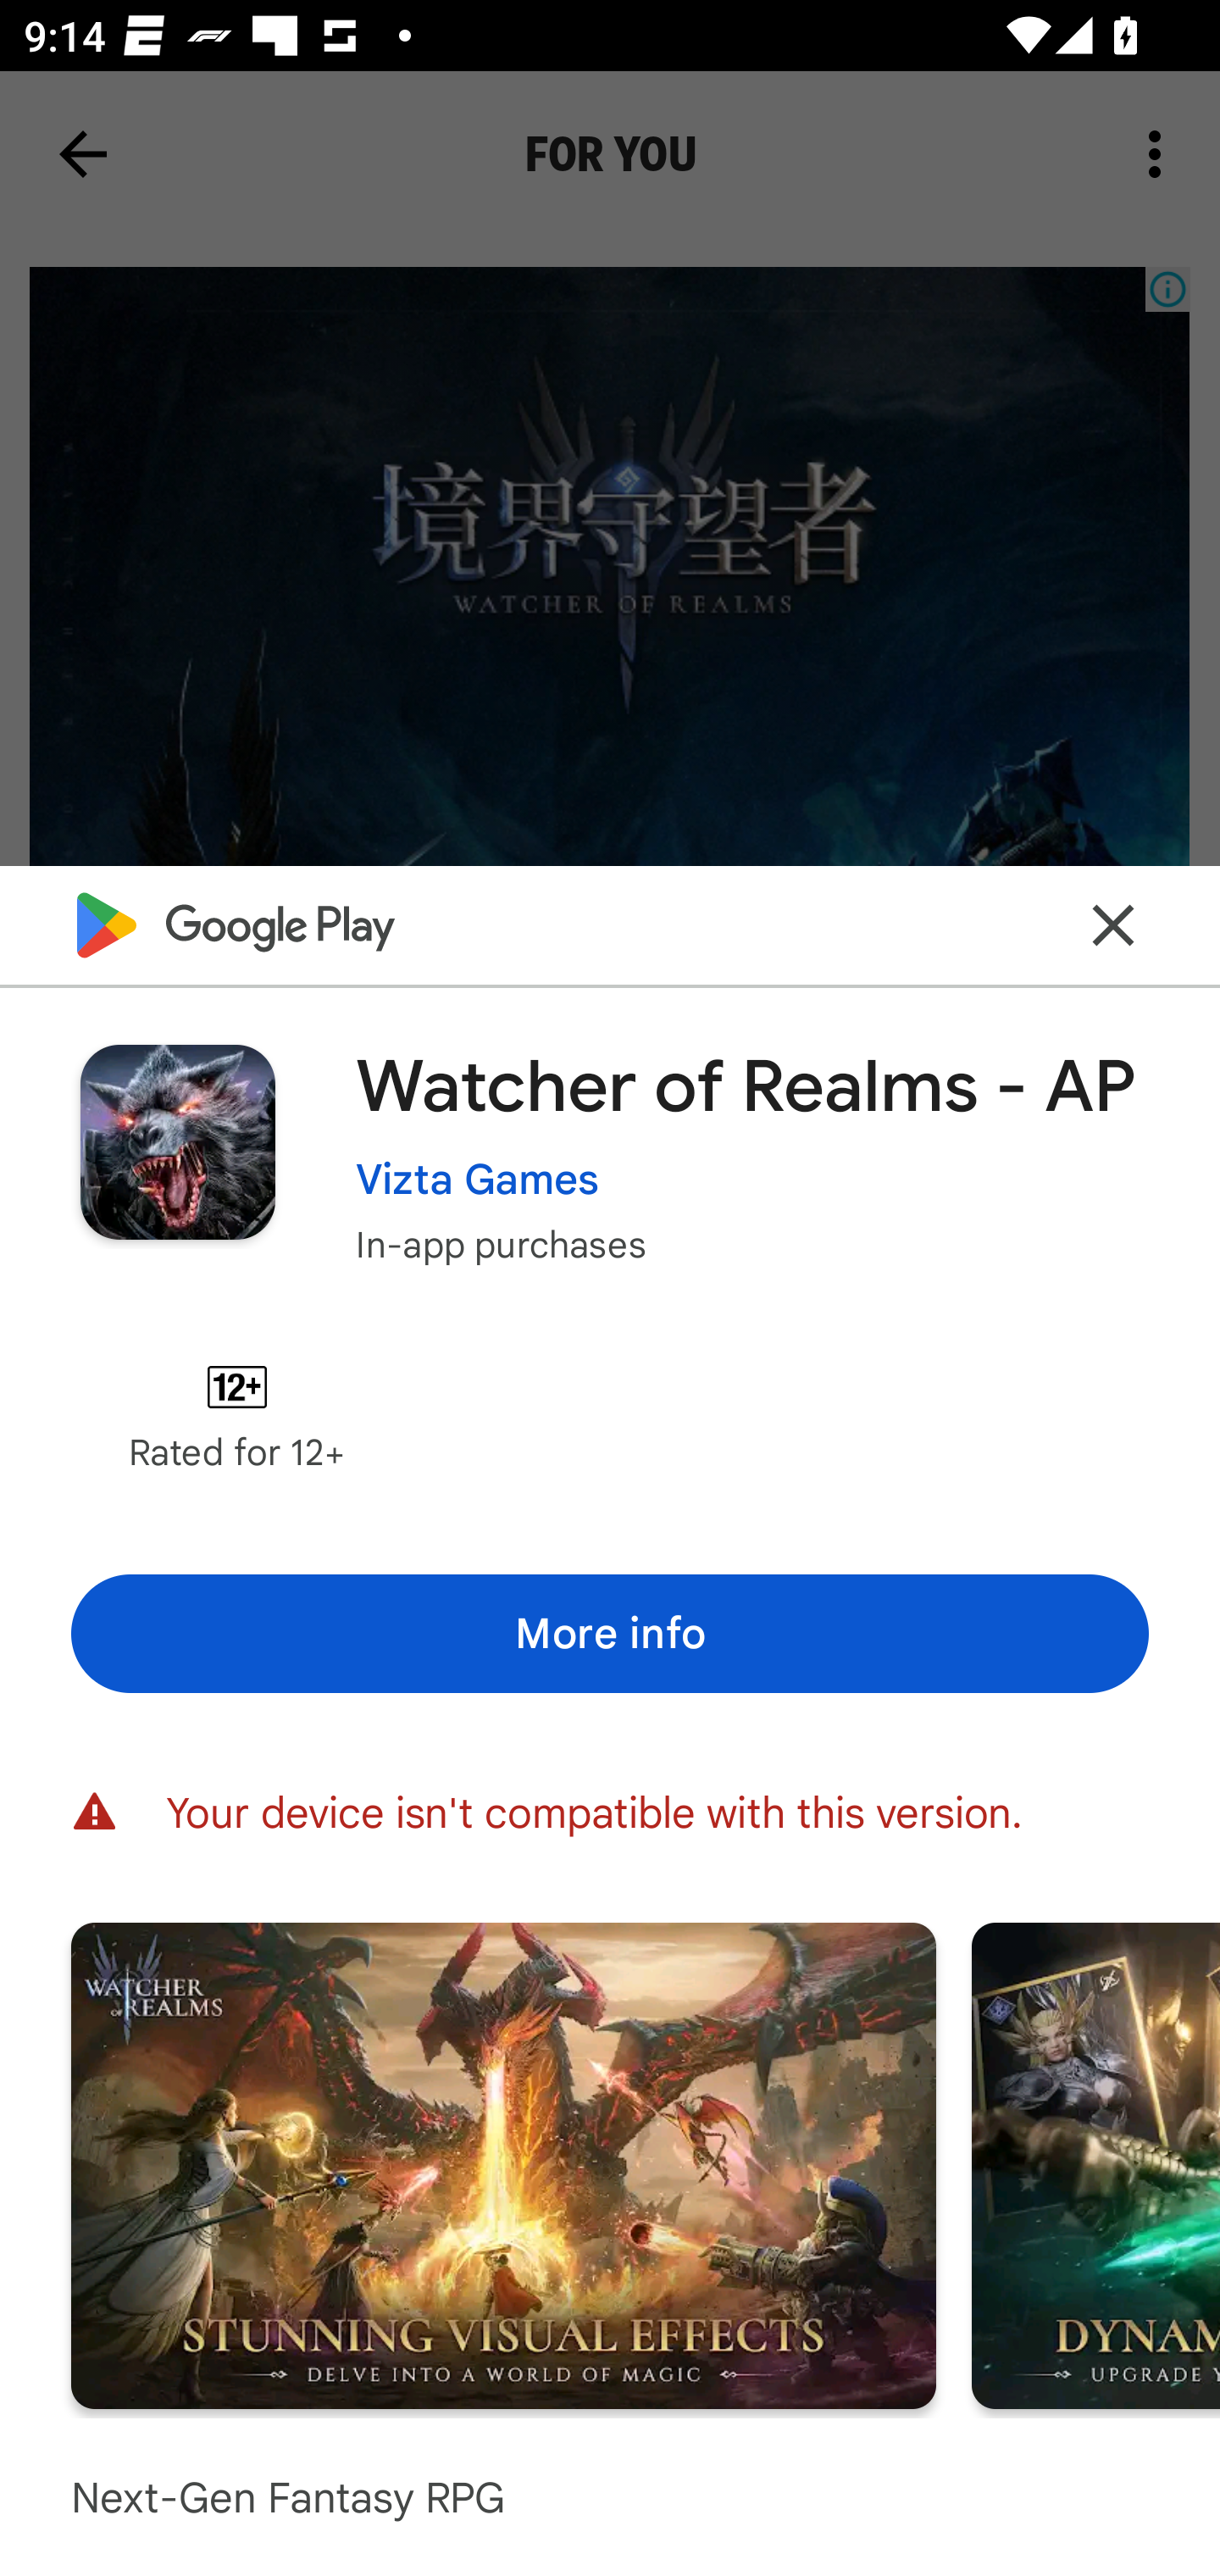 The width and height of the screenshot is (1220, 2576). What do you see at coordinates (610, 1633) in the screenshot?
I see `More info` at bounding box center [610, 1633].